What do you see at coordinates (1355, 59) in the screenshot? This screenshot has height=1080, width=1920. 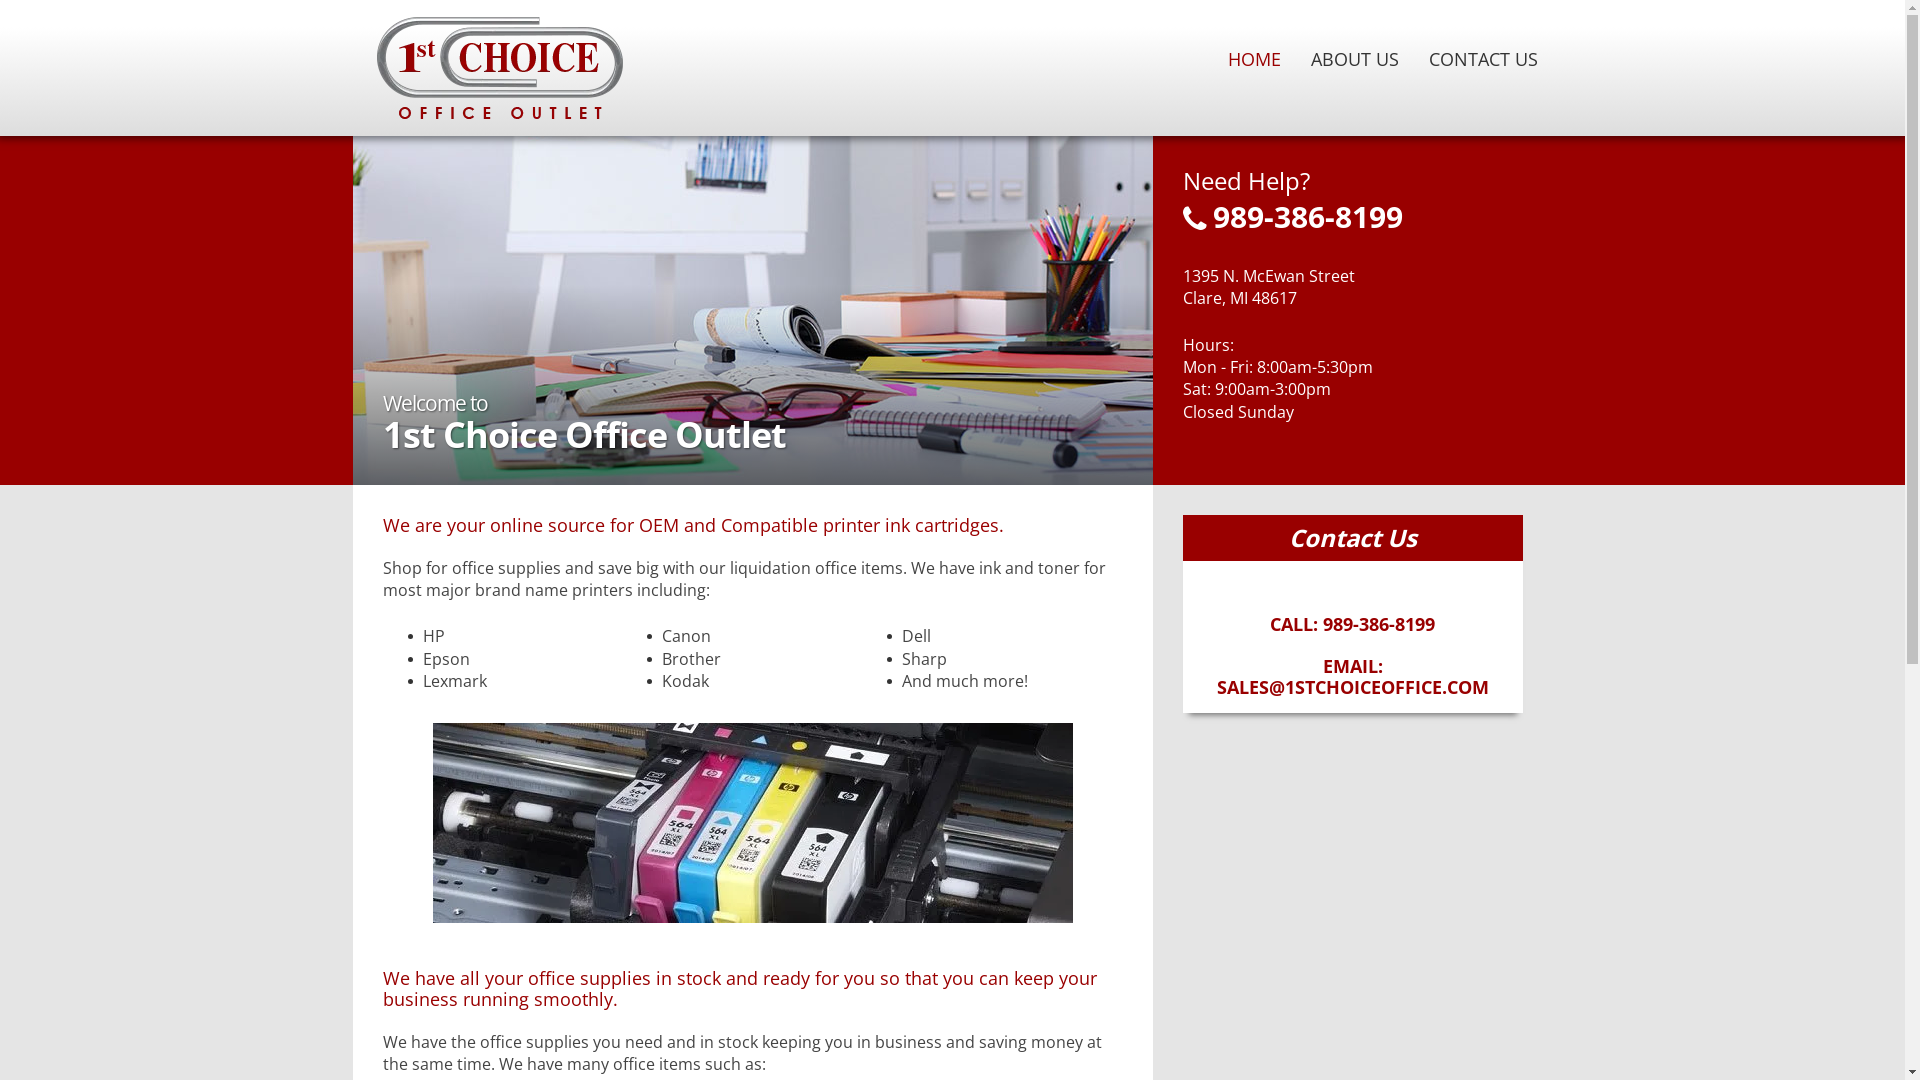 I see `ABOUT US` at bounding box center [1355, 59].